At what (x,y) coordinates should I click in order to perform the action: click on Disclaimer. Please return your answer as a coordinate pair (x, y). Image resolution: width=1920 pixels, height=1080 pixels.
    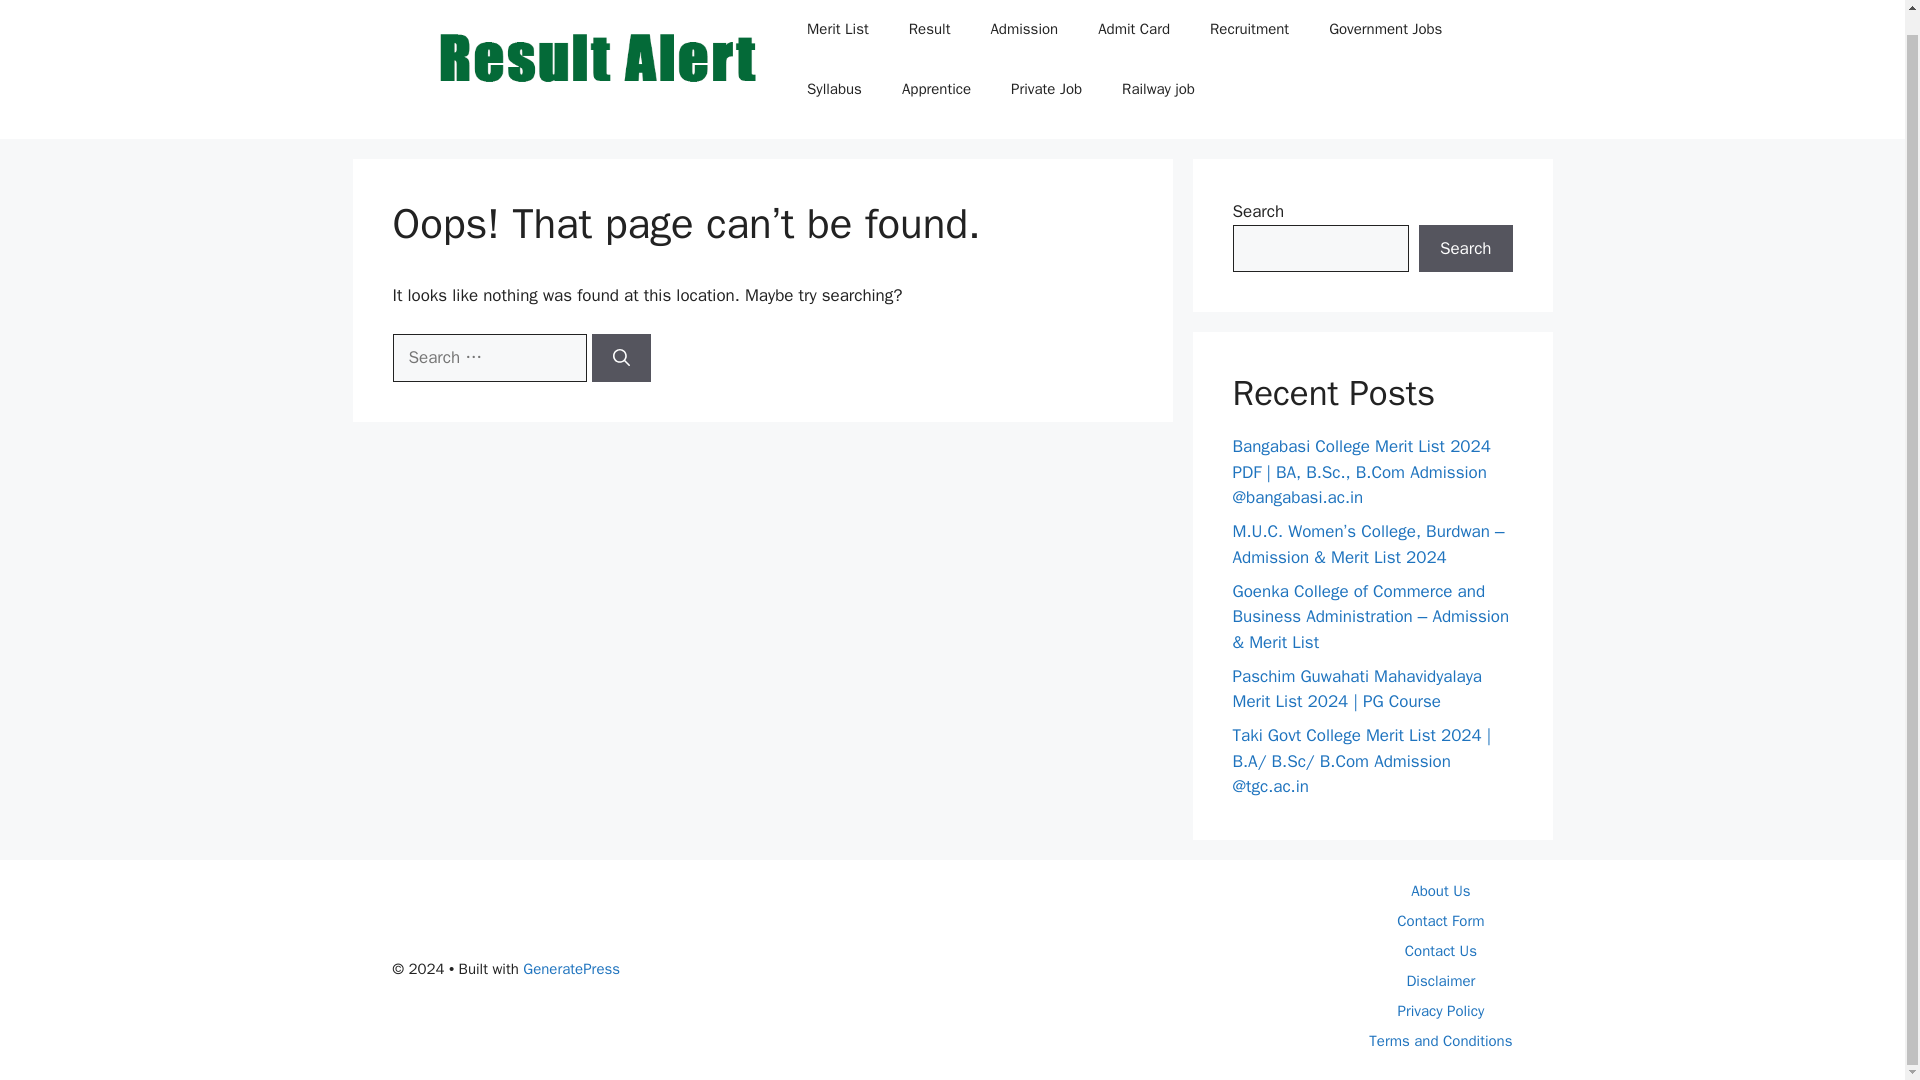
    Looking at the image, I should click on (1440, 980).